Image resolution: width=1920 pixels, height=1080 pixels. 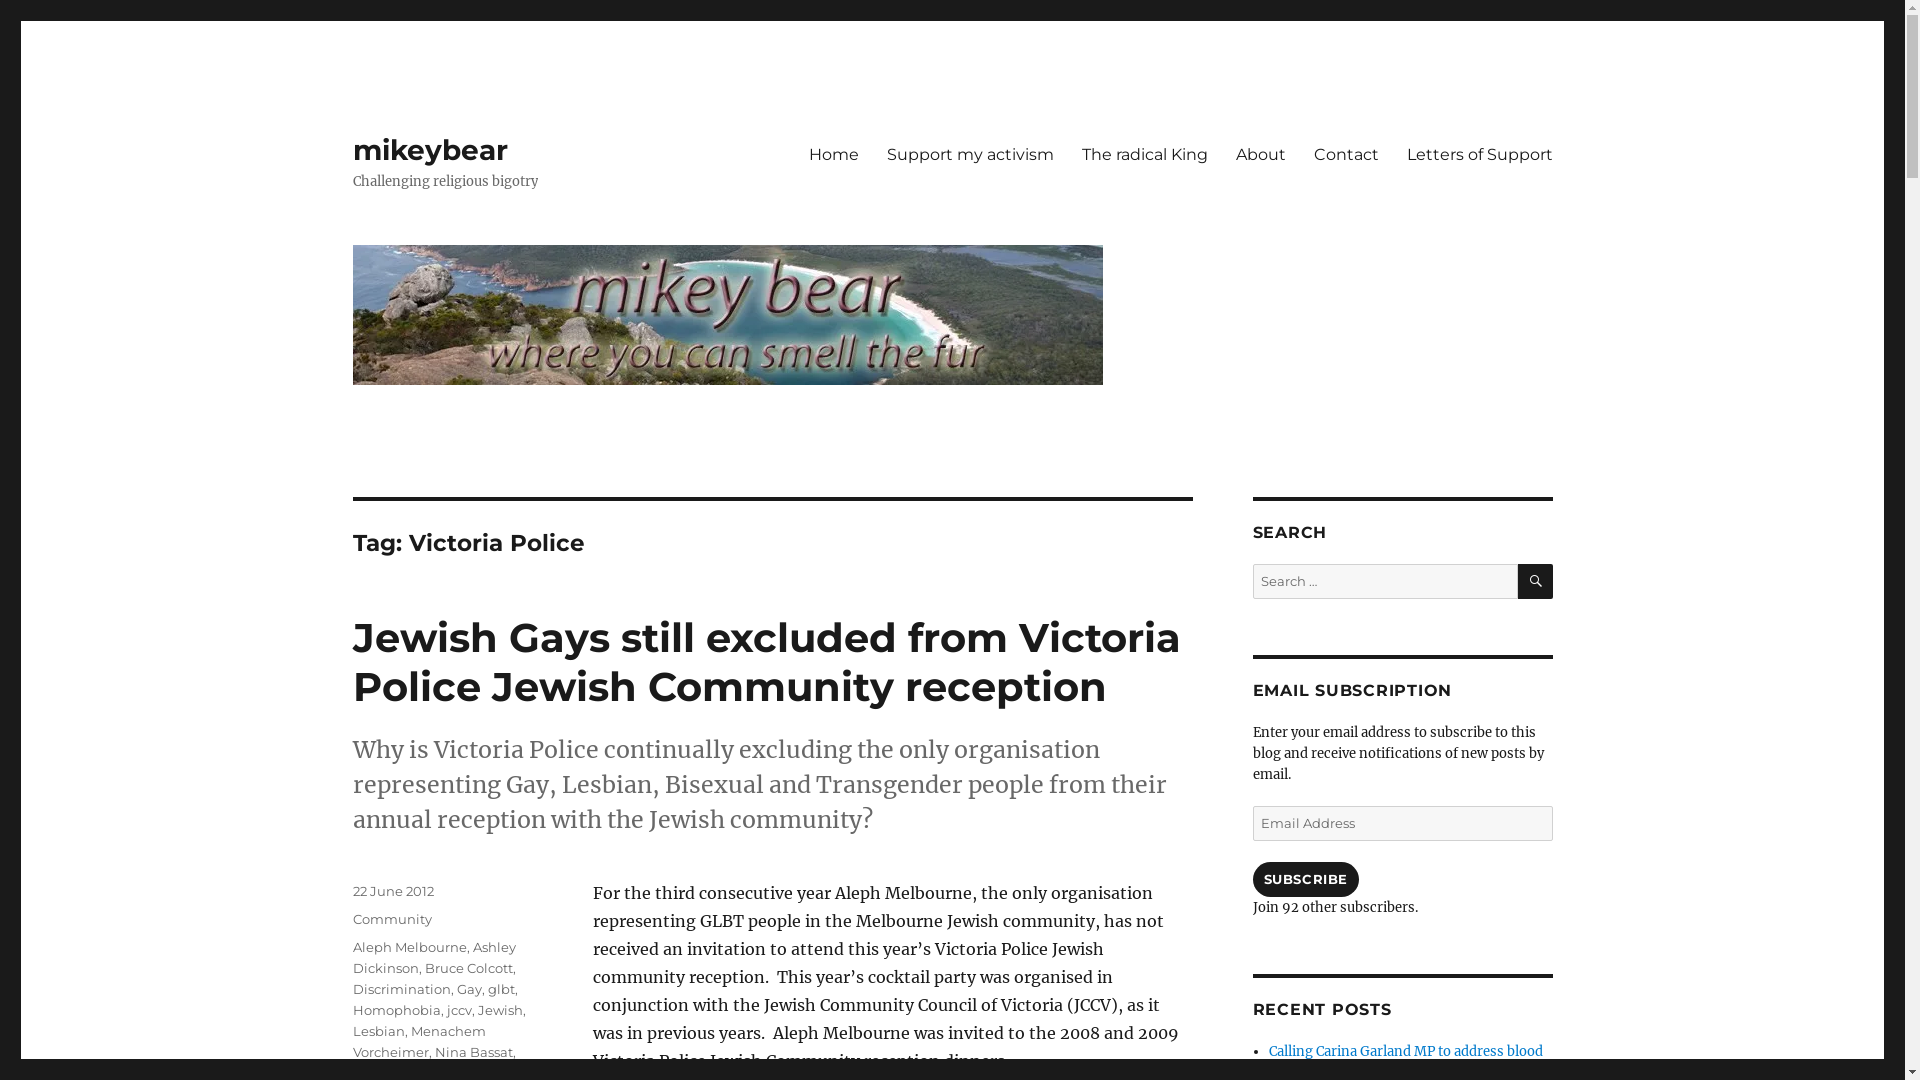 I want to click on Jewish, so click(x=500, y=1010).